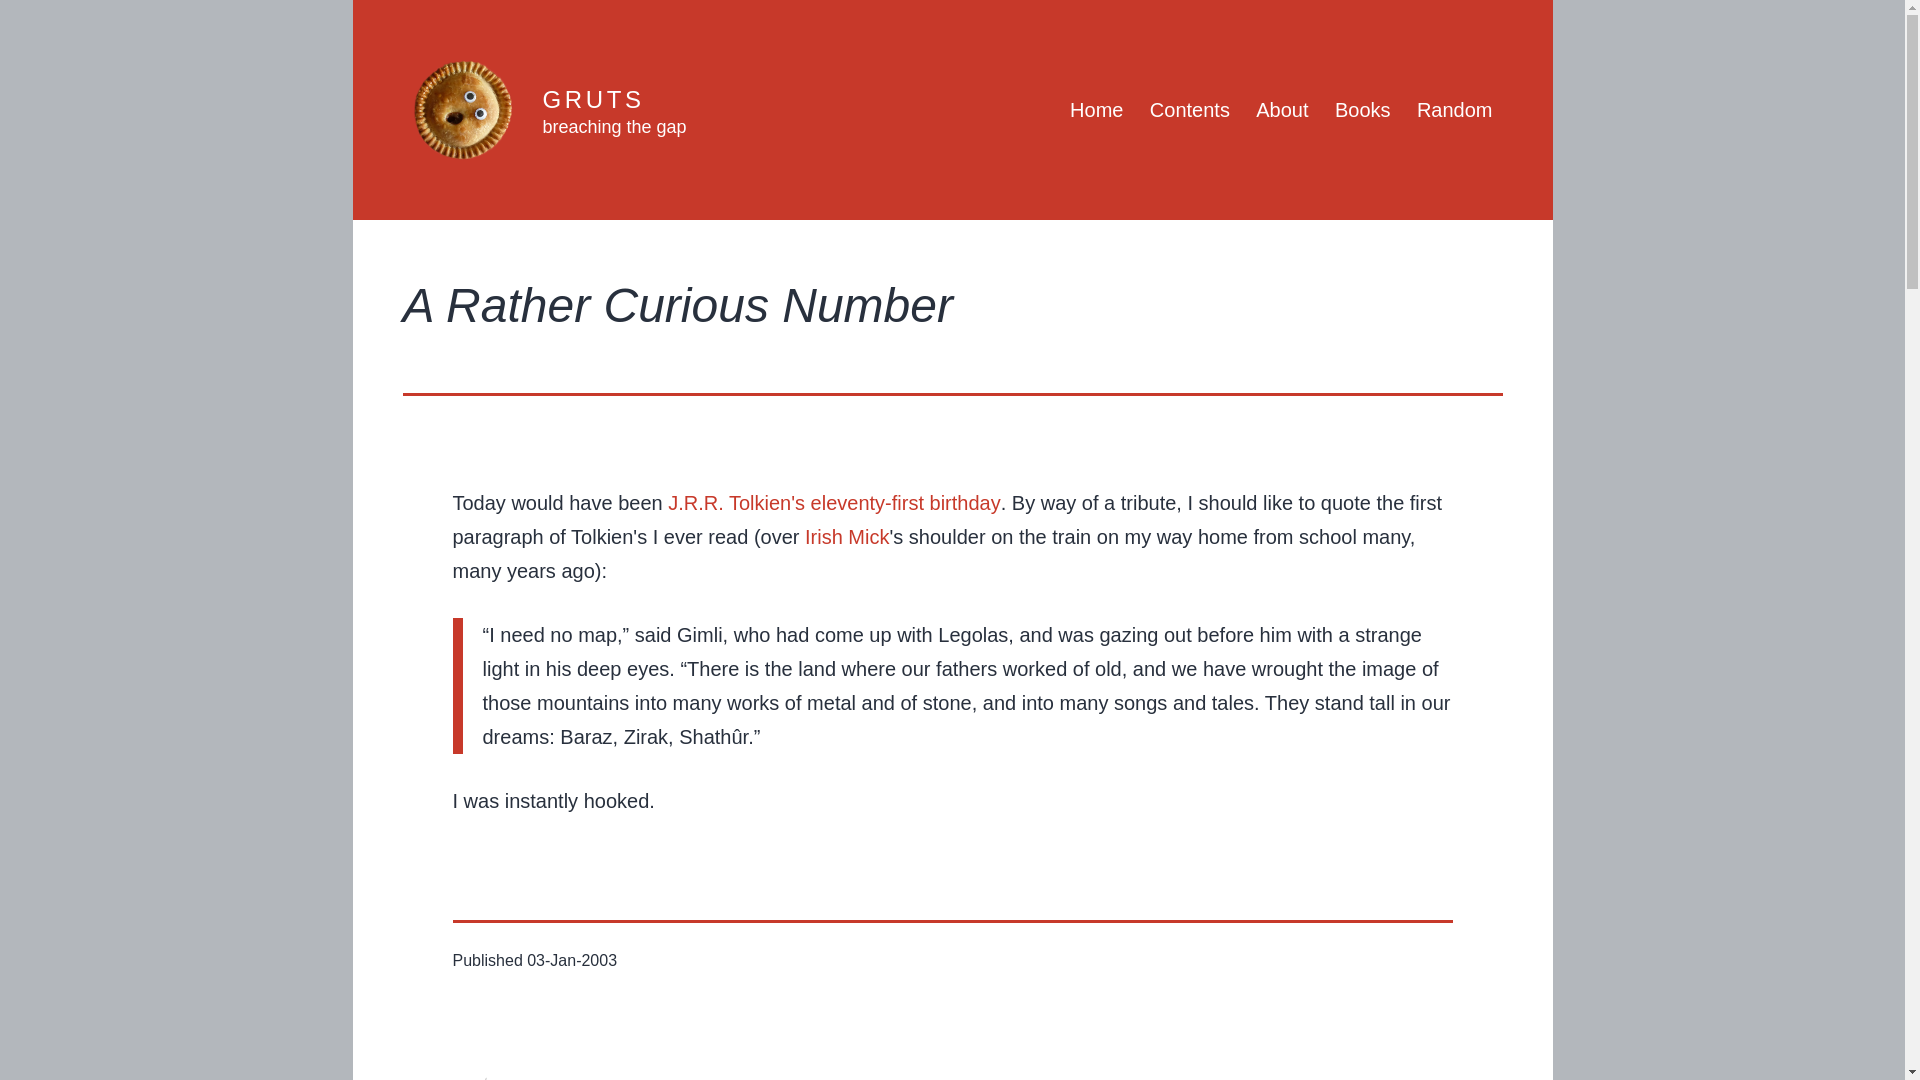  What do you see at coordinates (1096, 109) in the screenshot?
I see `Home` at bounding box center [1096, 109].